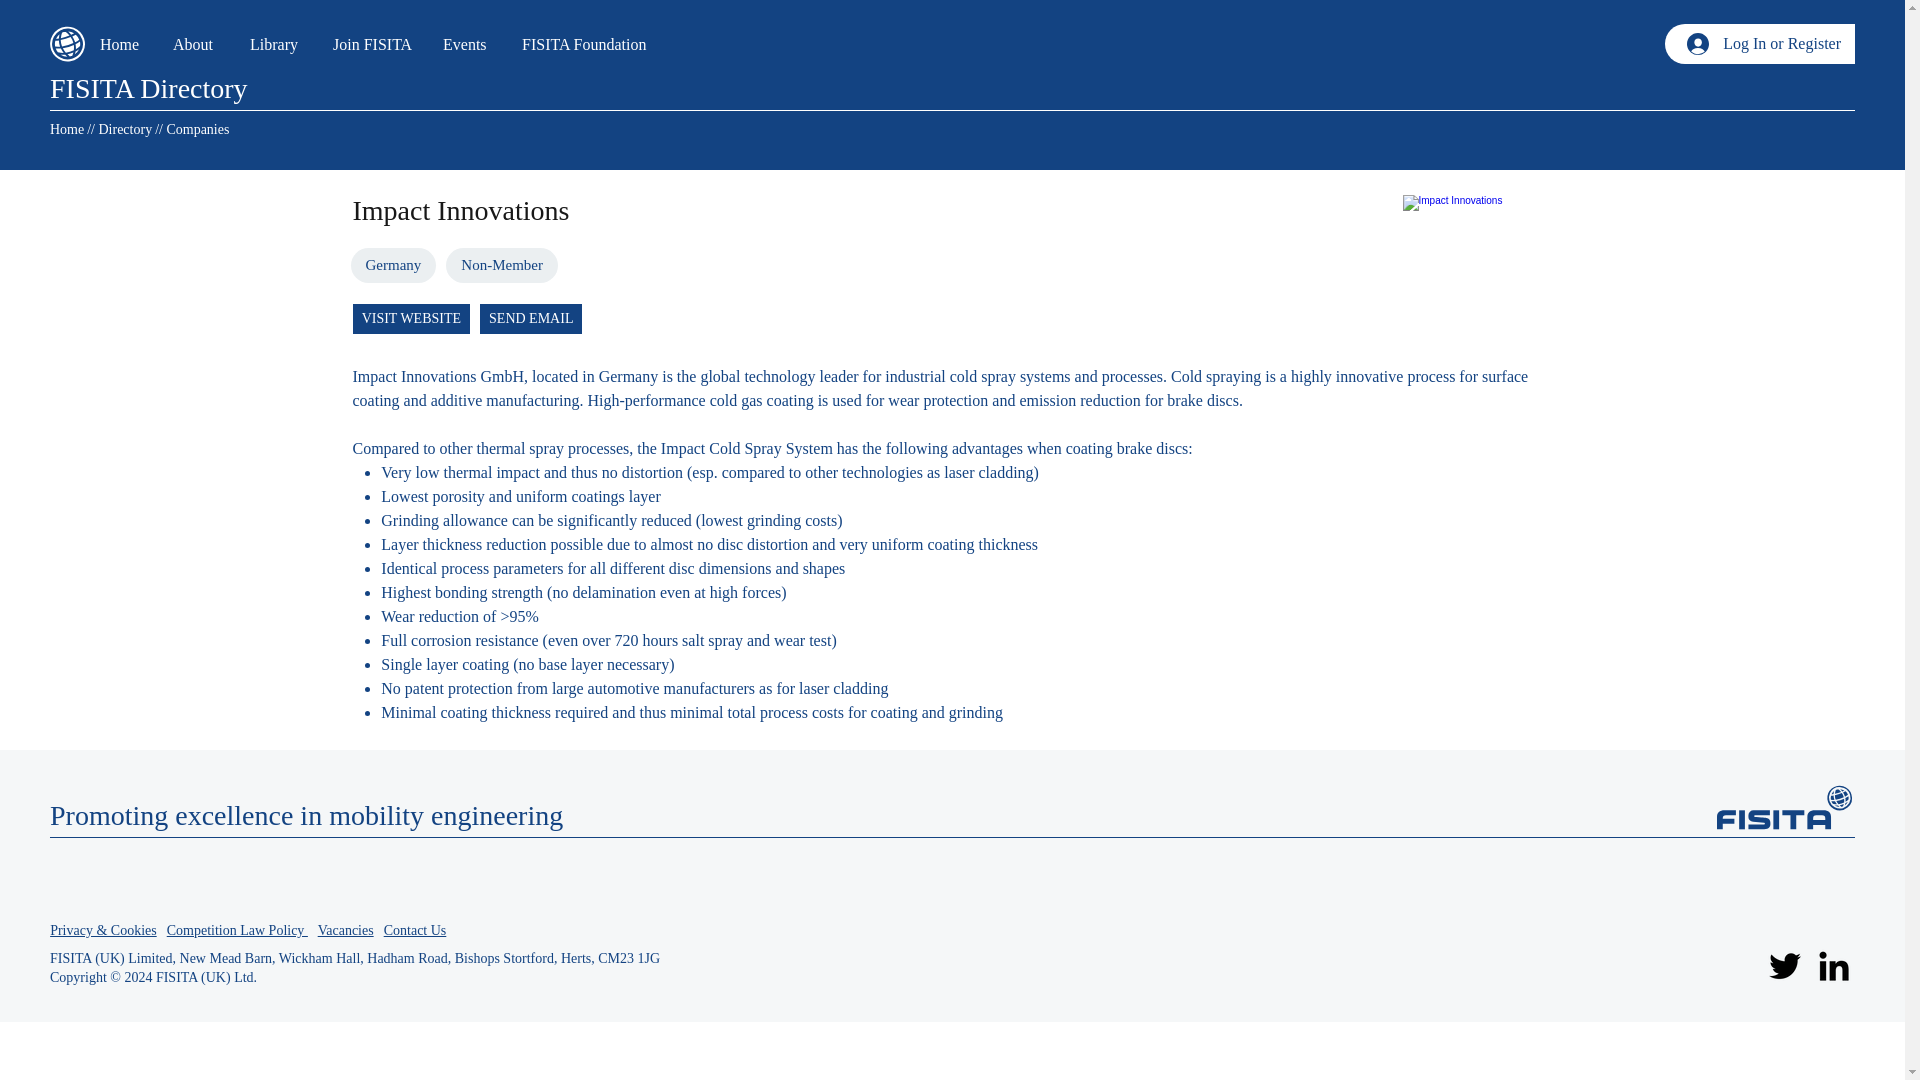 Image resolution: width=1920 pixels, height=1080 pixels. Describe the element at coordinates (373, 44) in the screenshot. I see `Join FISITA` at that location.